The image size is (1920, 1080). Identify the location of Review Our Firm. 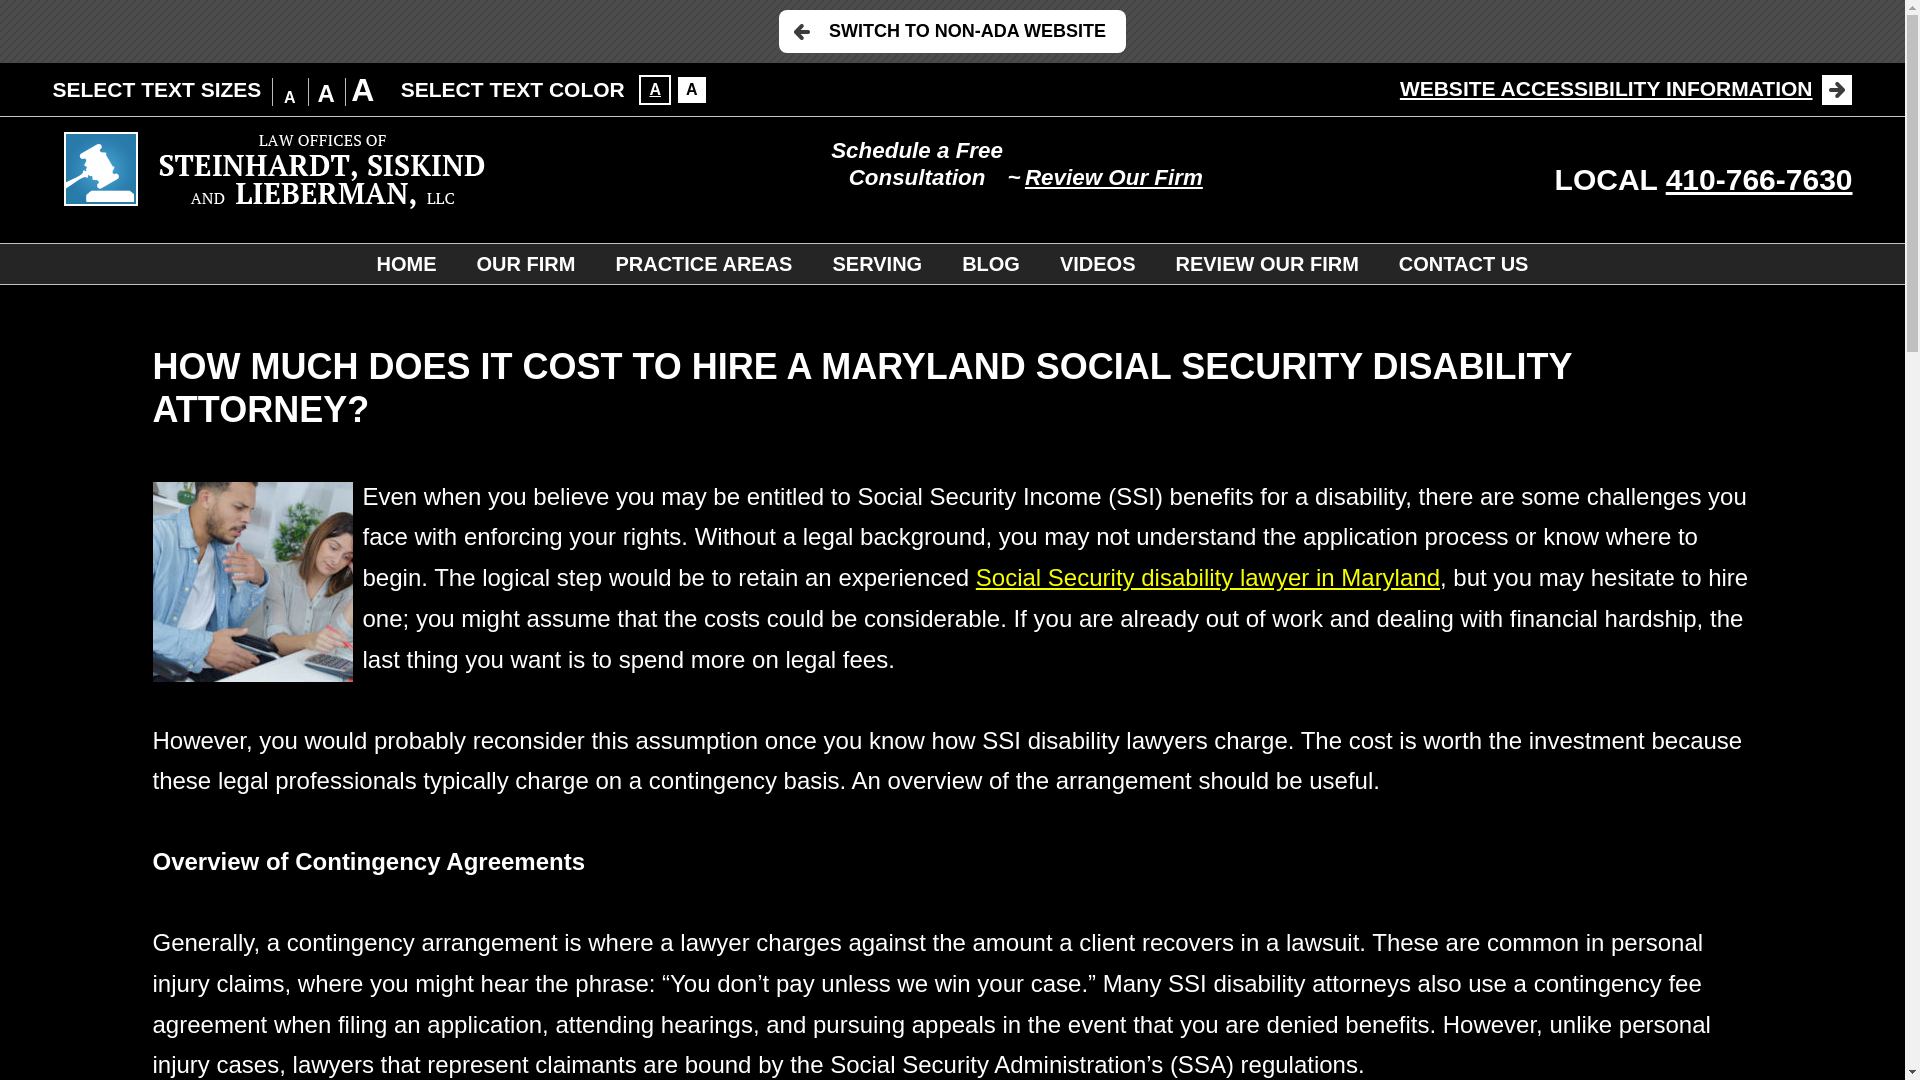
(1114, 178).